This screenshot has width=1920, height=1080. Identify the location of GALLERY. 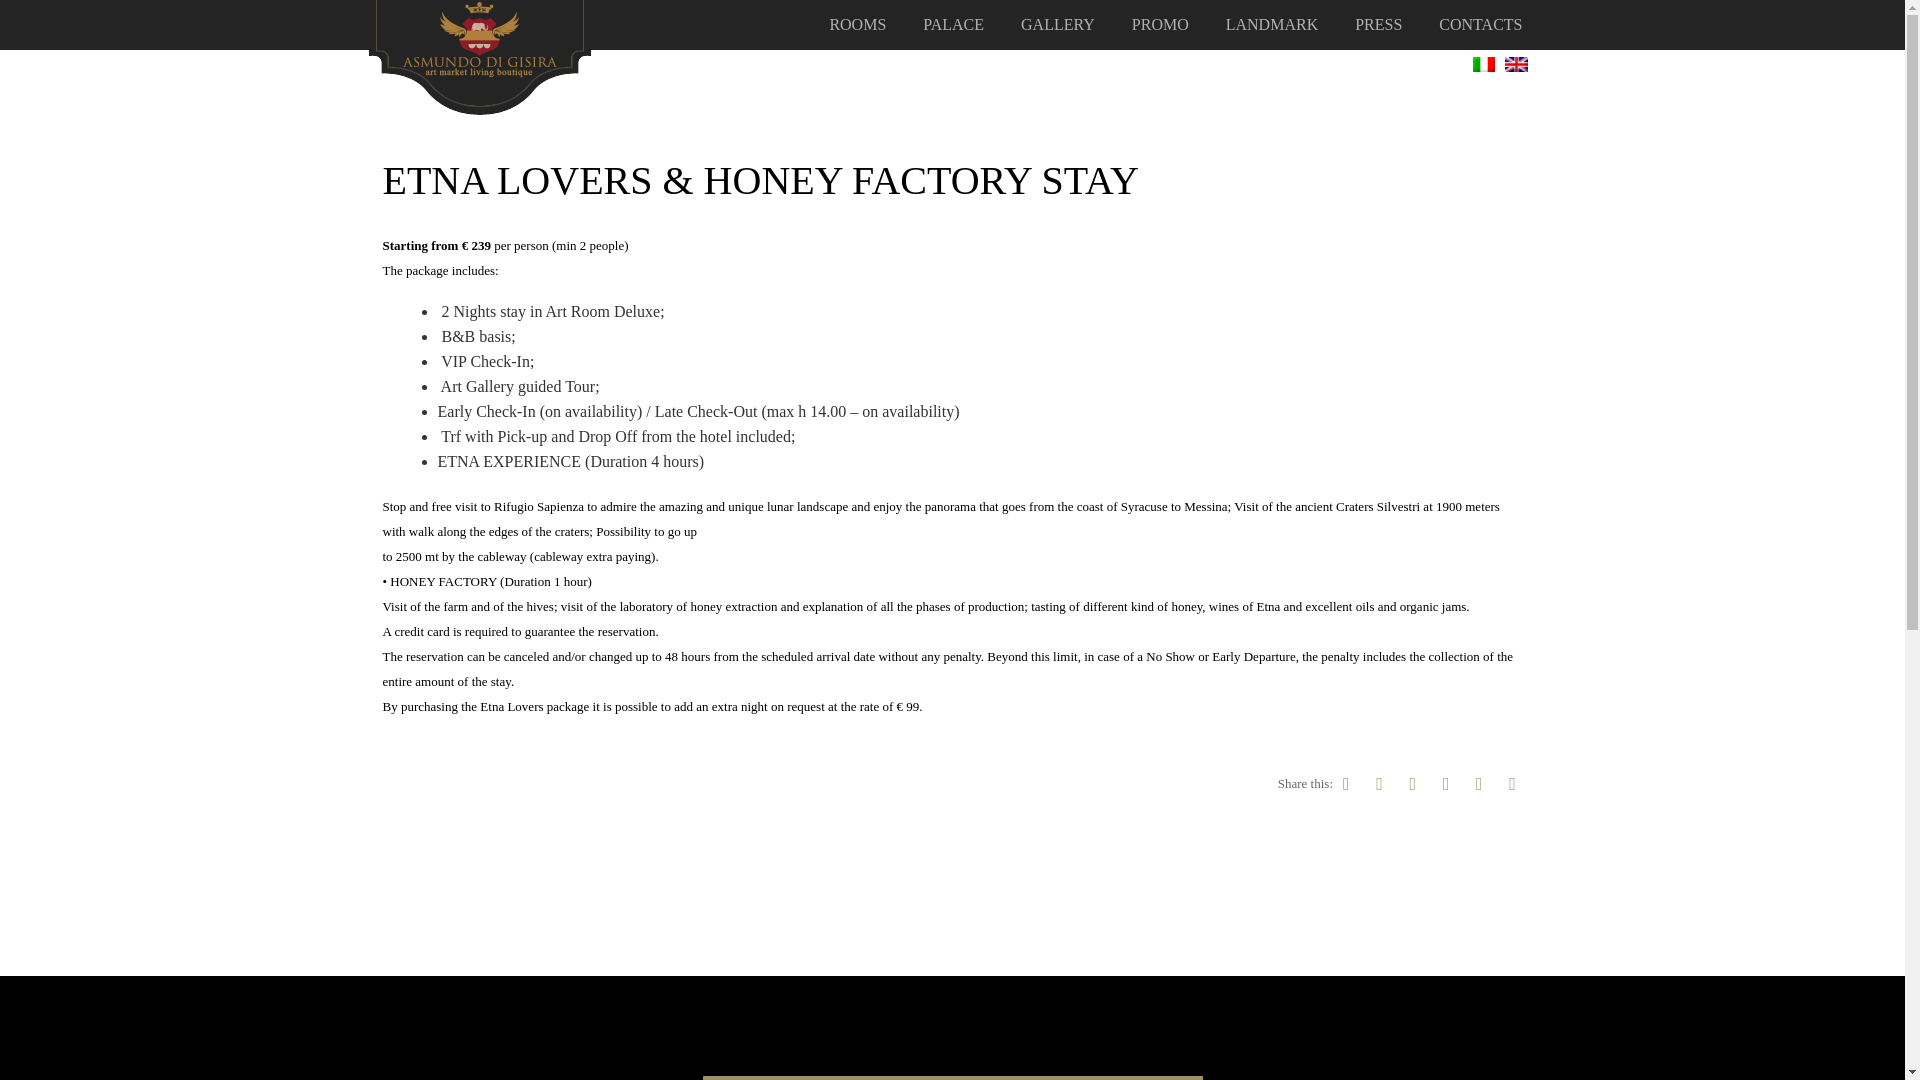
(1058, 25).